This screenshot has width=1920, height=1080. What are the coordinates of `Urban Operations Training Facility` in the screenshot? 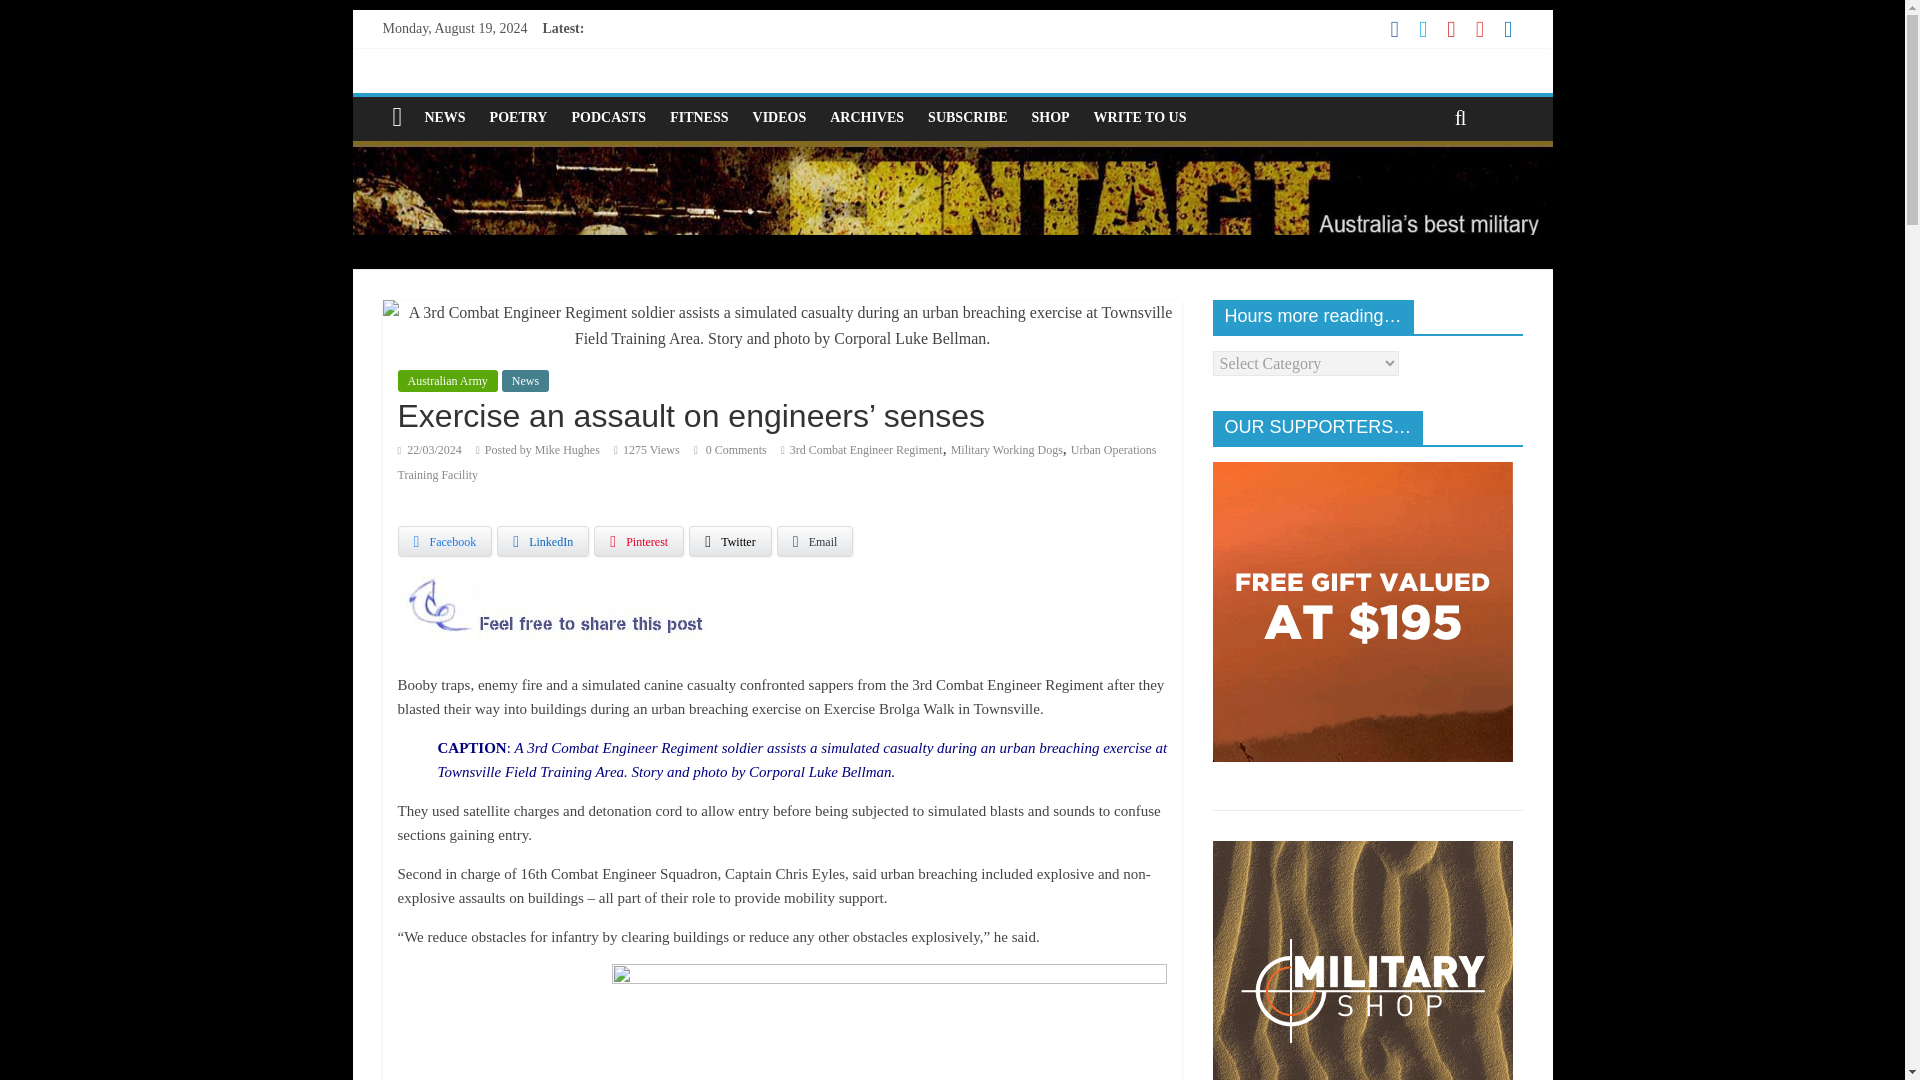 It's located at (777, 462).